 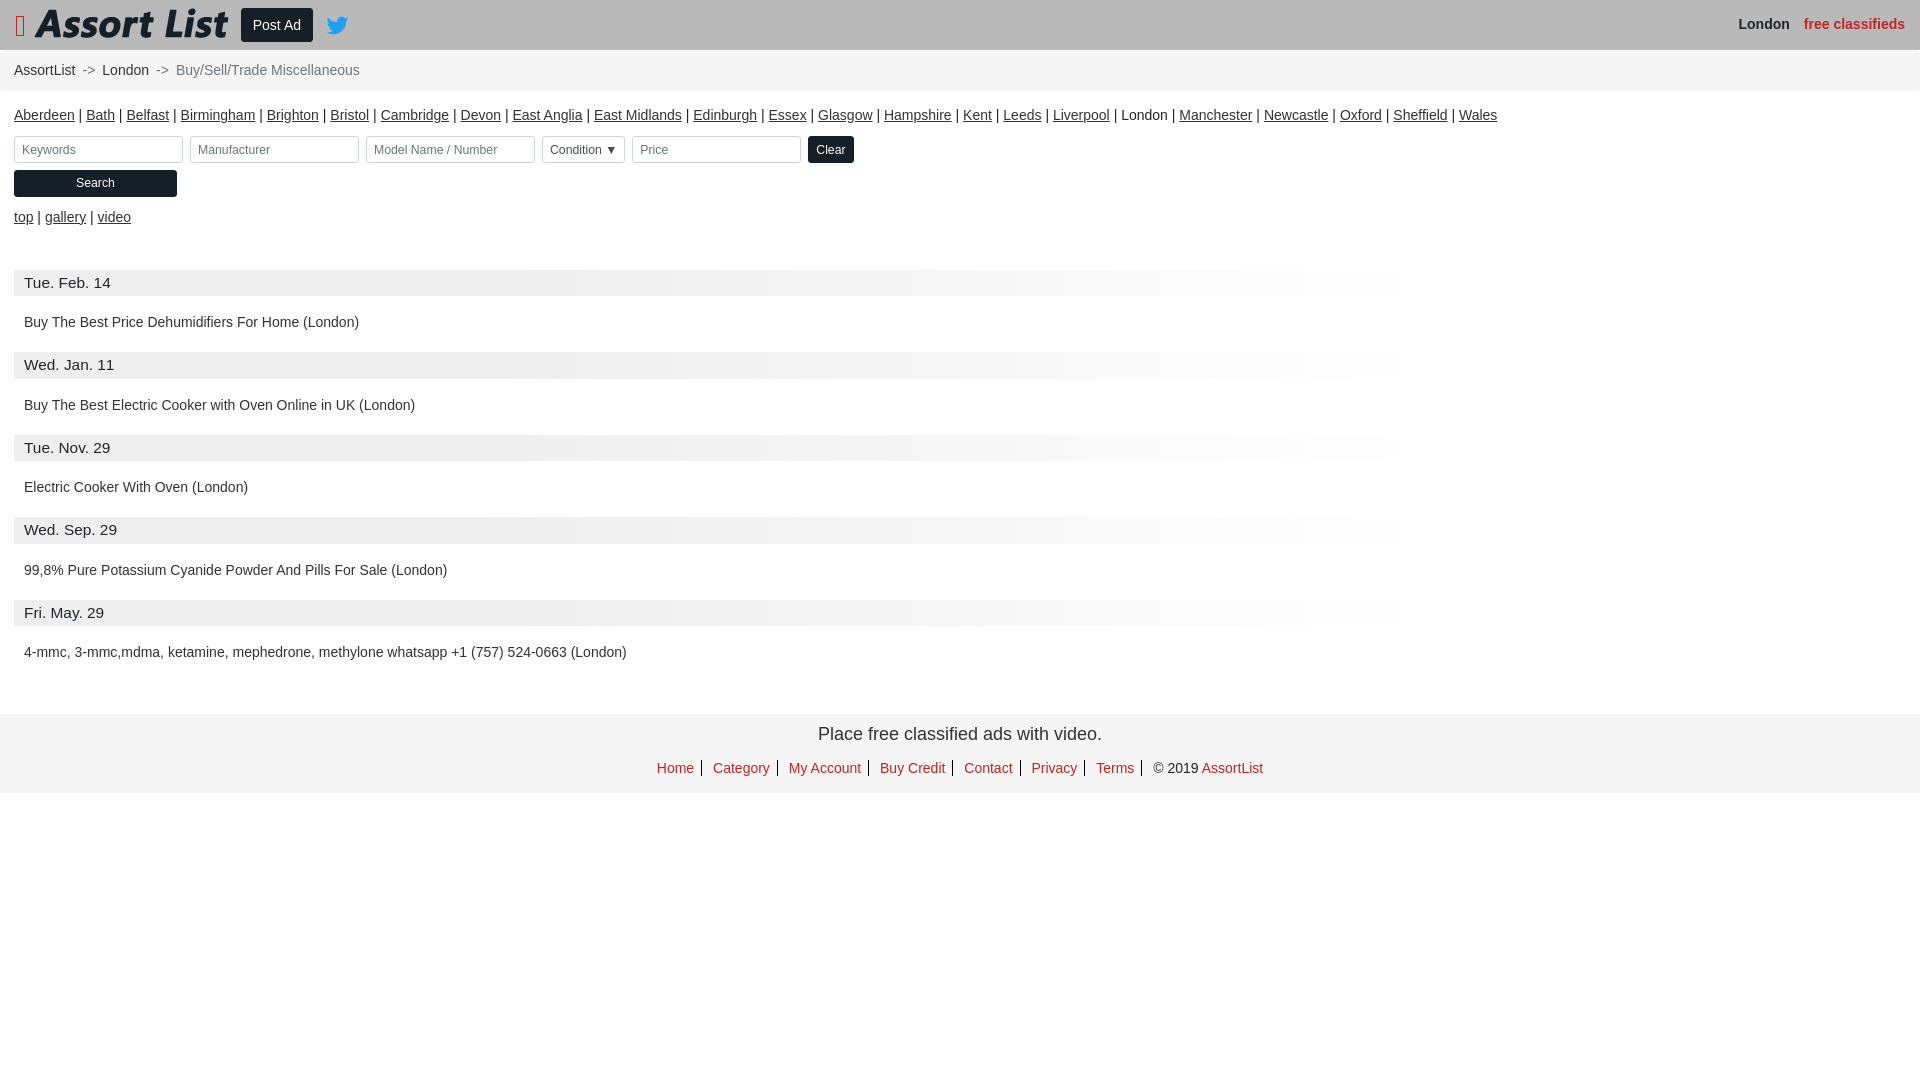 I want to click on Cambridge, so click(x=415, y=115).